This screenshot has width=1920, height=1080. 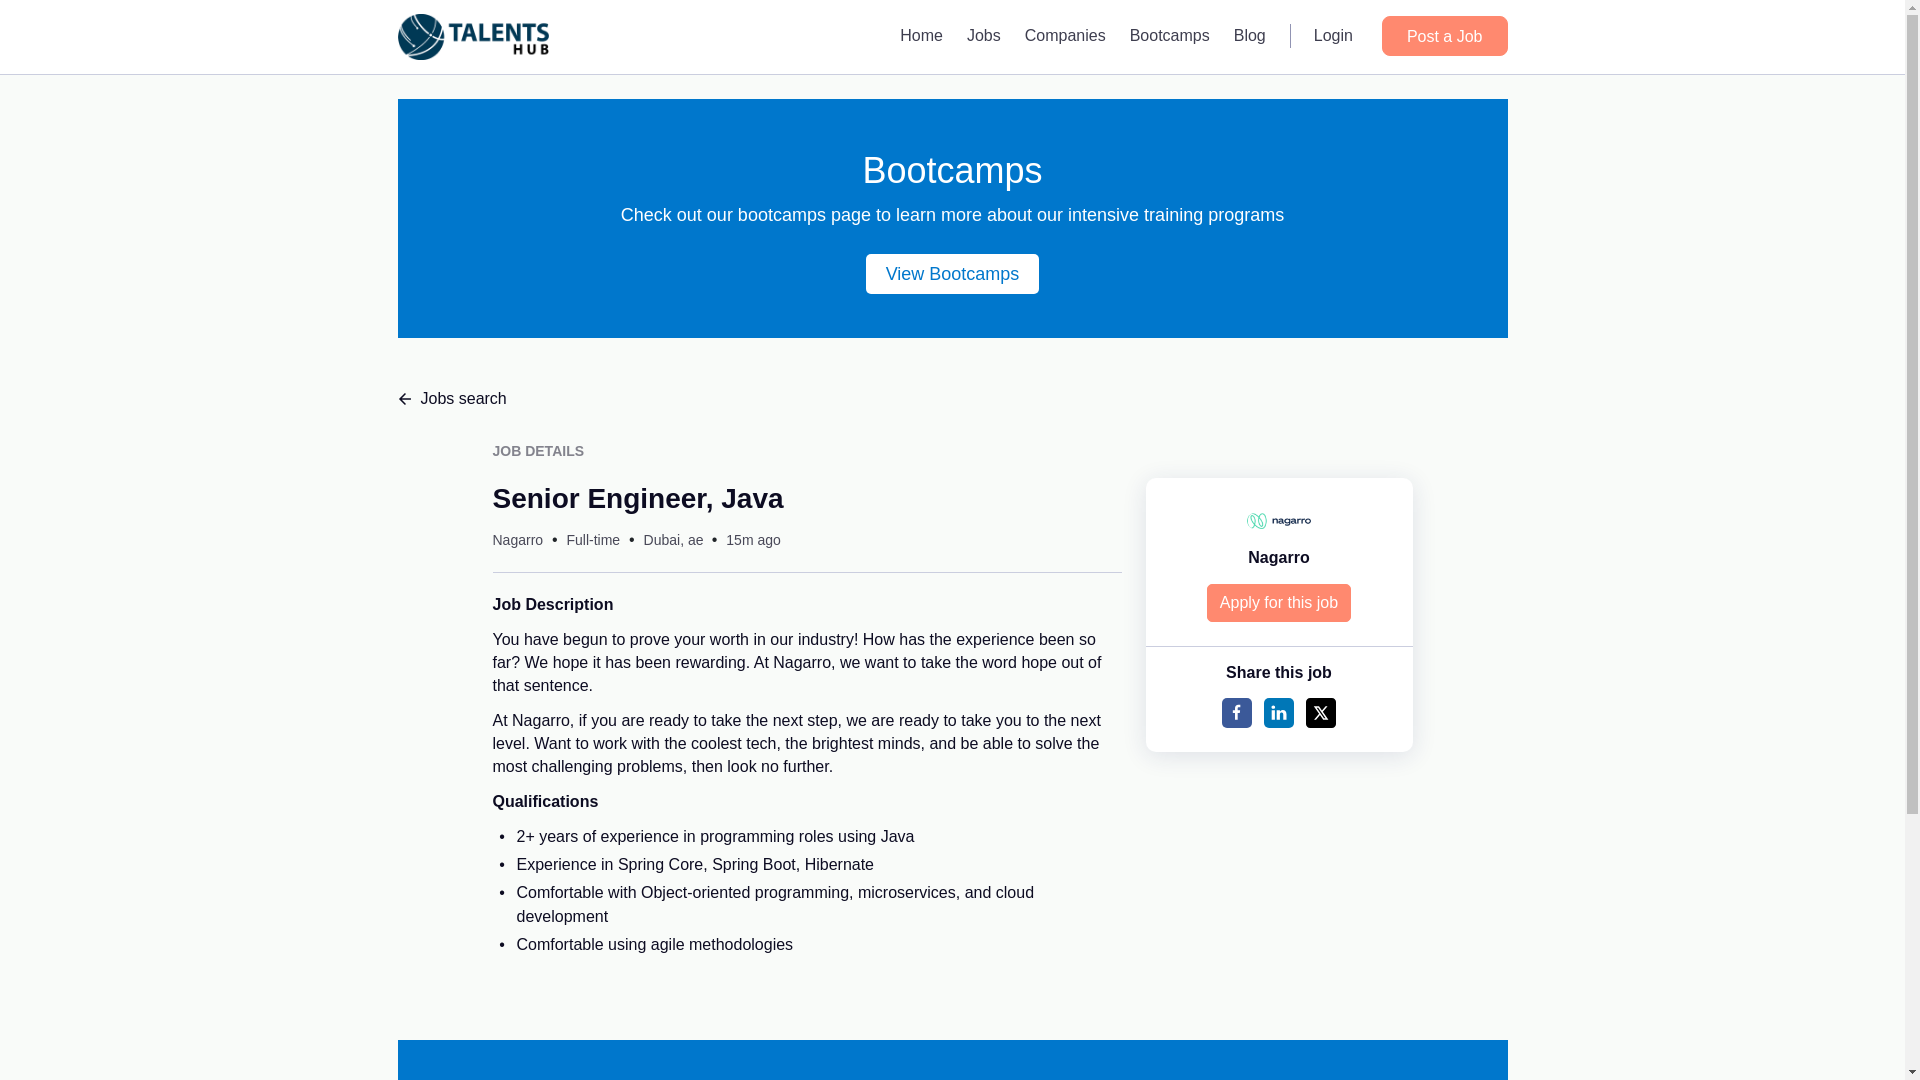 What do you see at coordinates (1279, 603) in the screenshot?
I see `Apply for this job` at bounding box center [1279, 603].